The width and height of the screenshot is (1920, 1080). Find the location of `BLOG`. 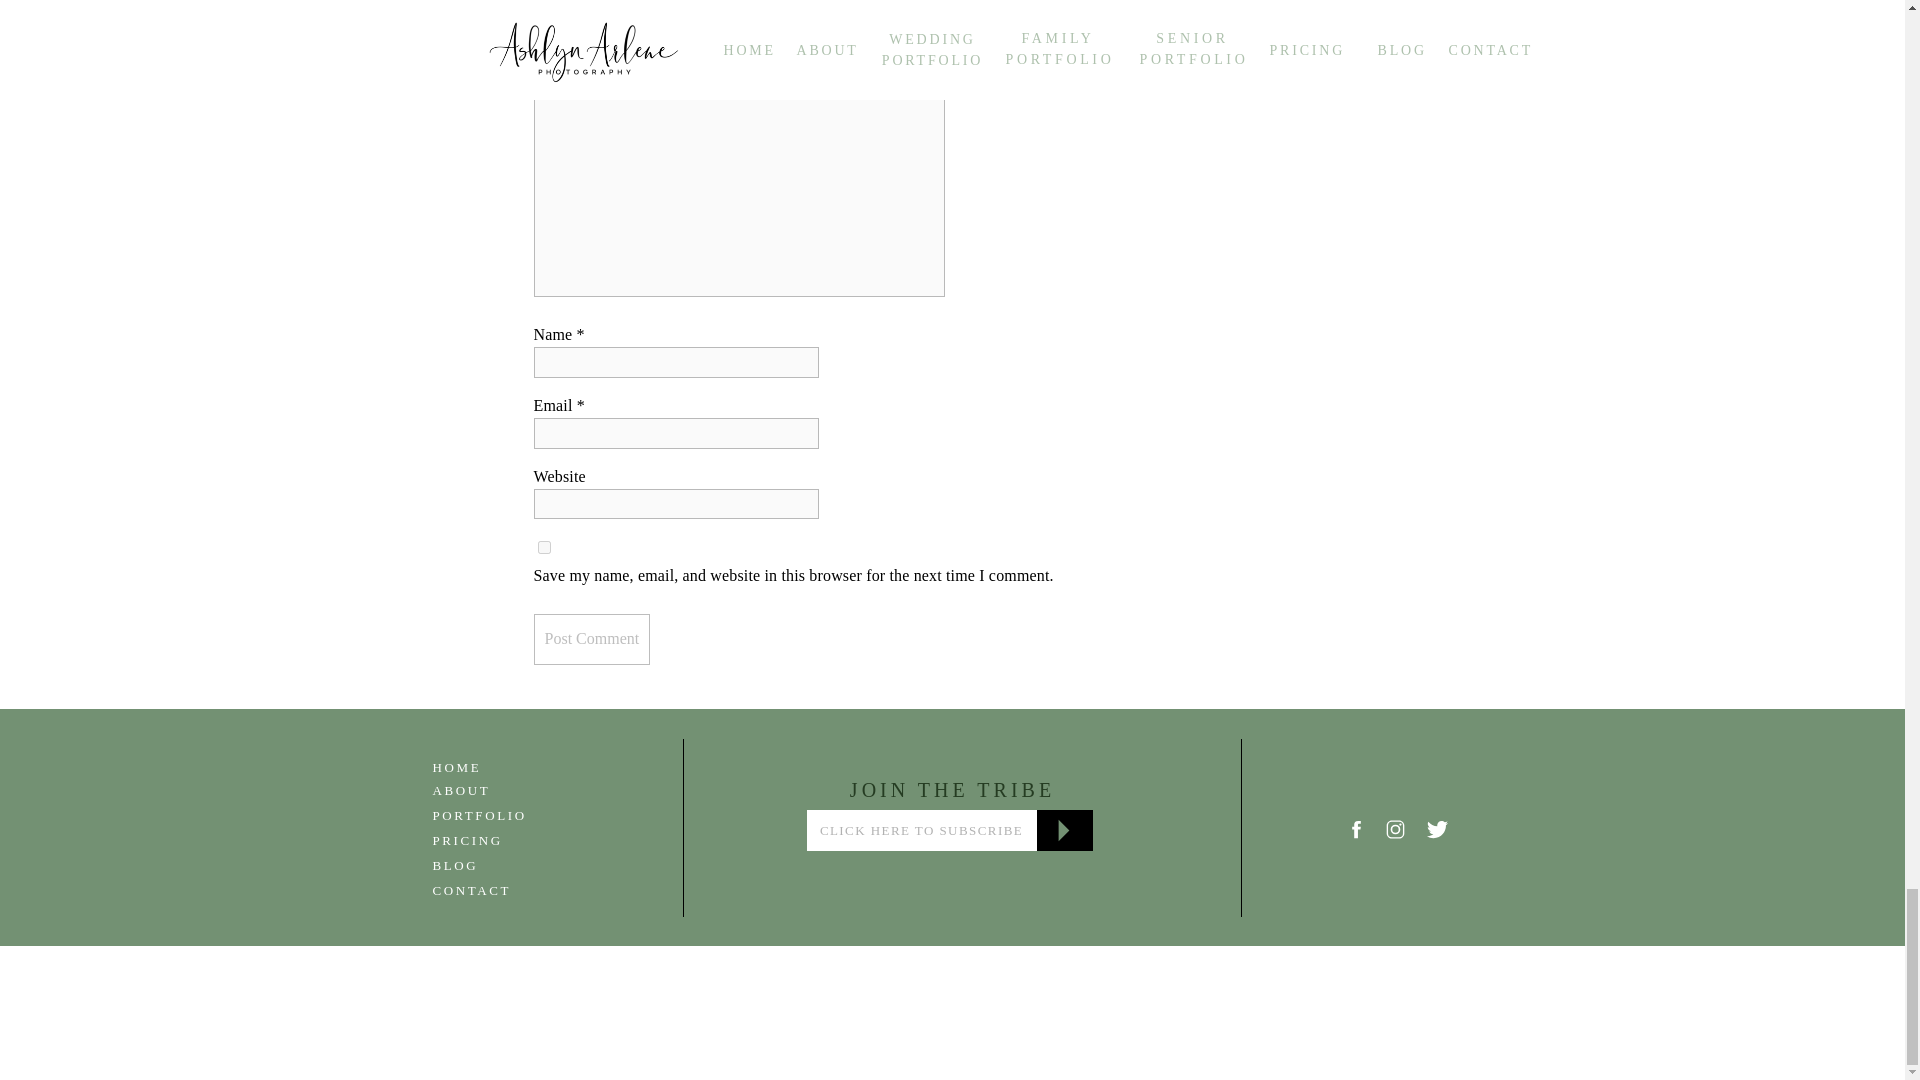

BLOG is located at coordinates (506, 864).